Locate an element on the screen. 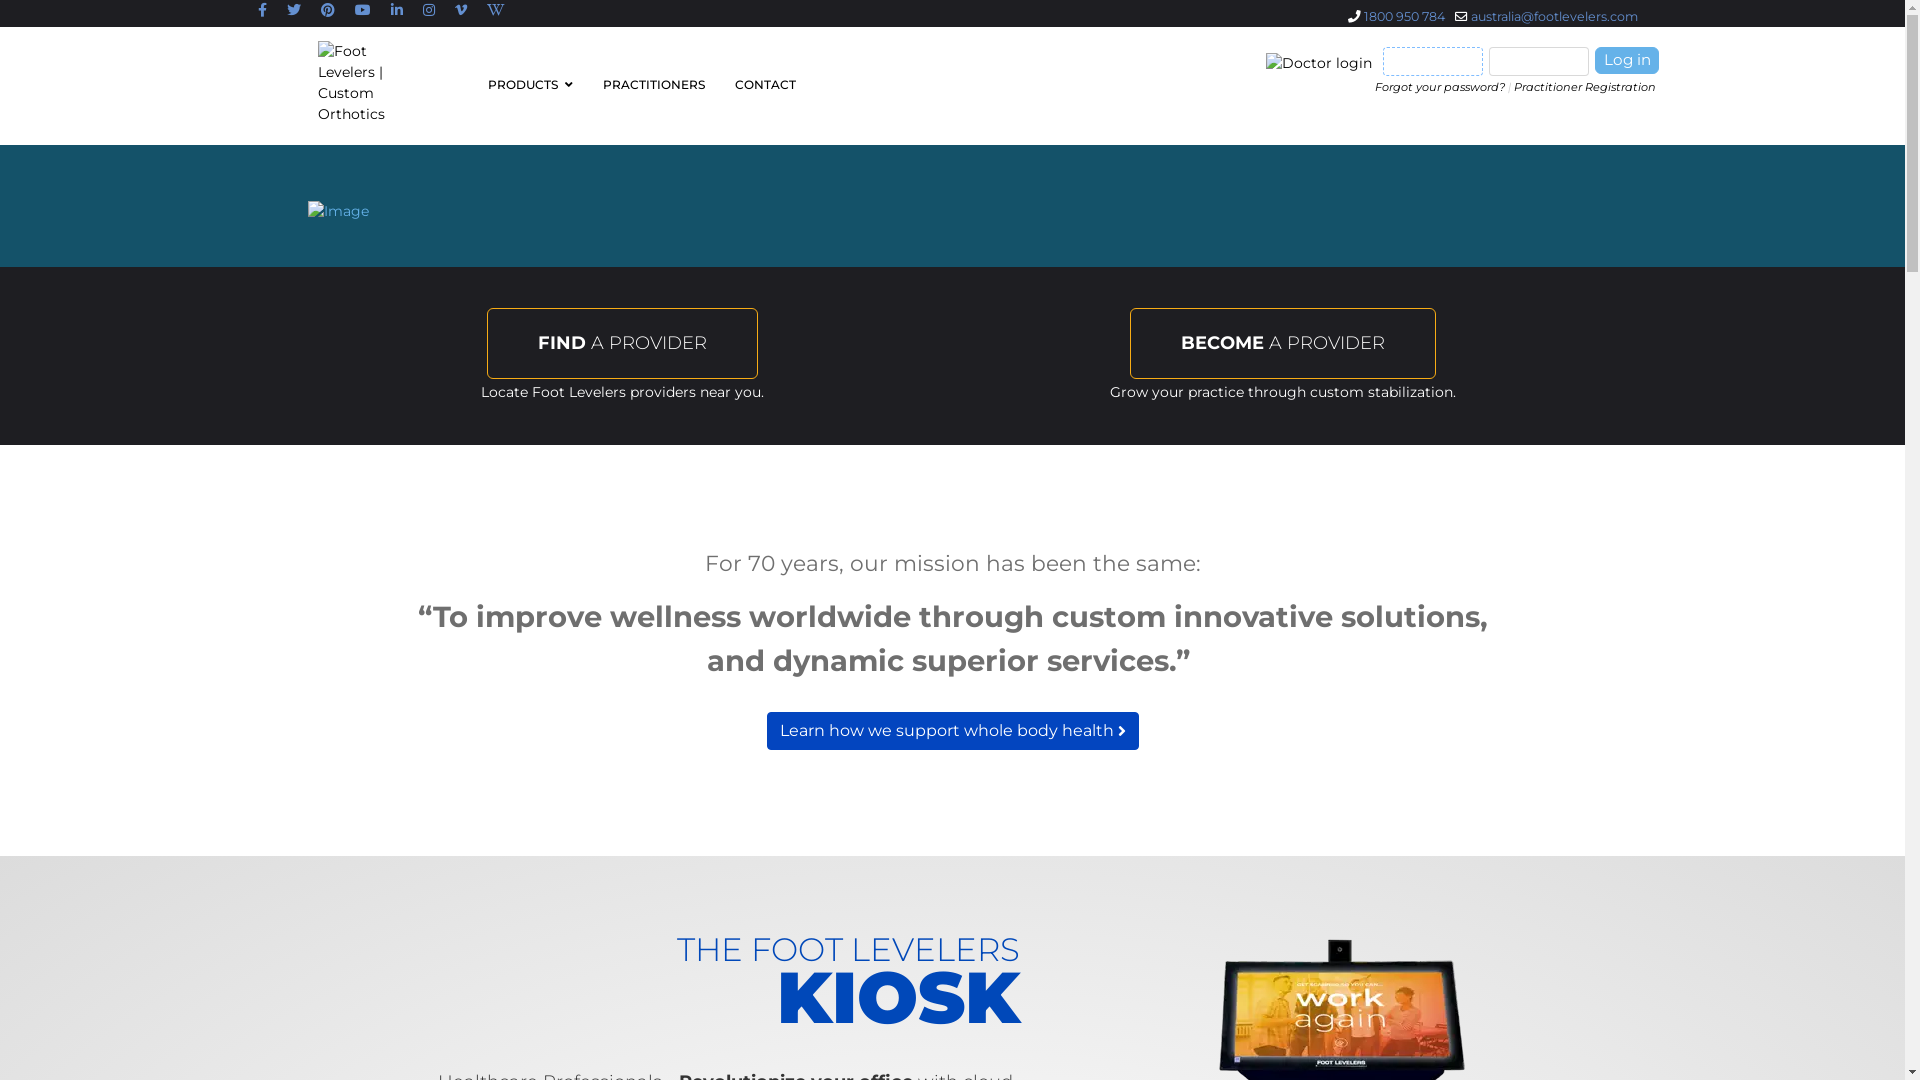 This screenshot has height=1080, width=1920. PRODUCTS is located at coordinates (530, 85).